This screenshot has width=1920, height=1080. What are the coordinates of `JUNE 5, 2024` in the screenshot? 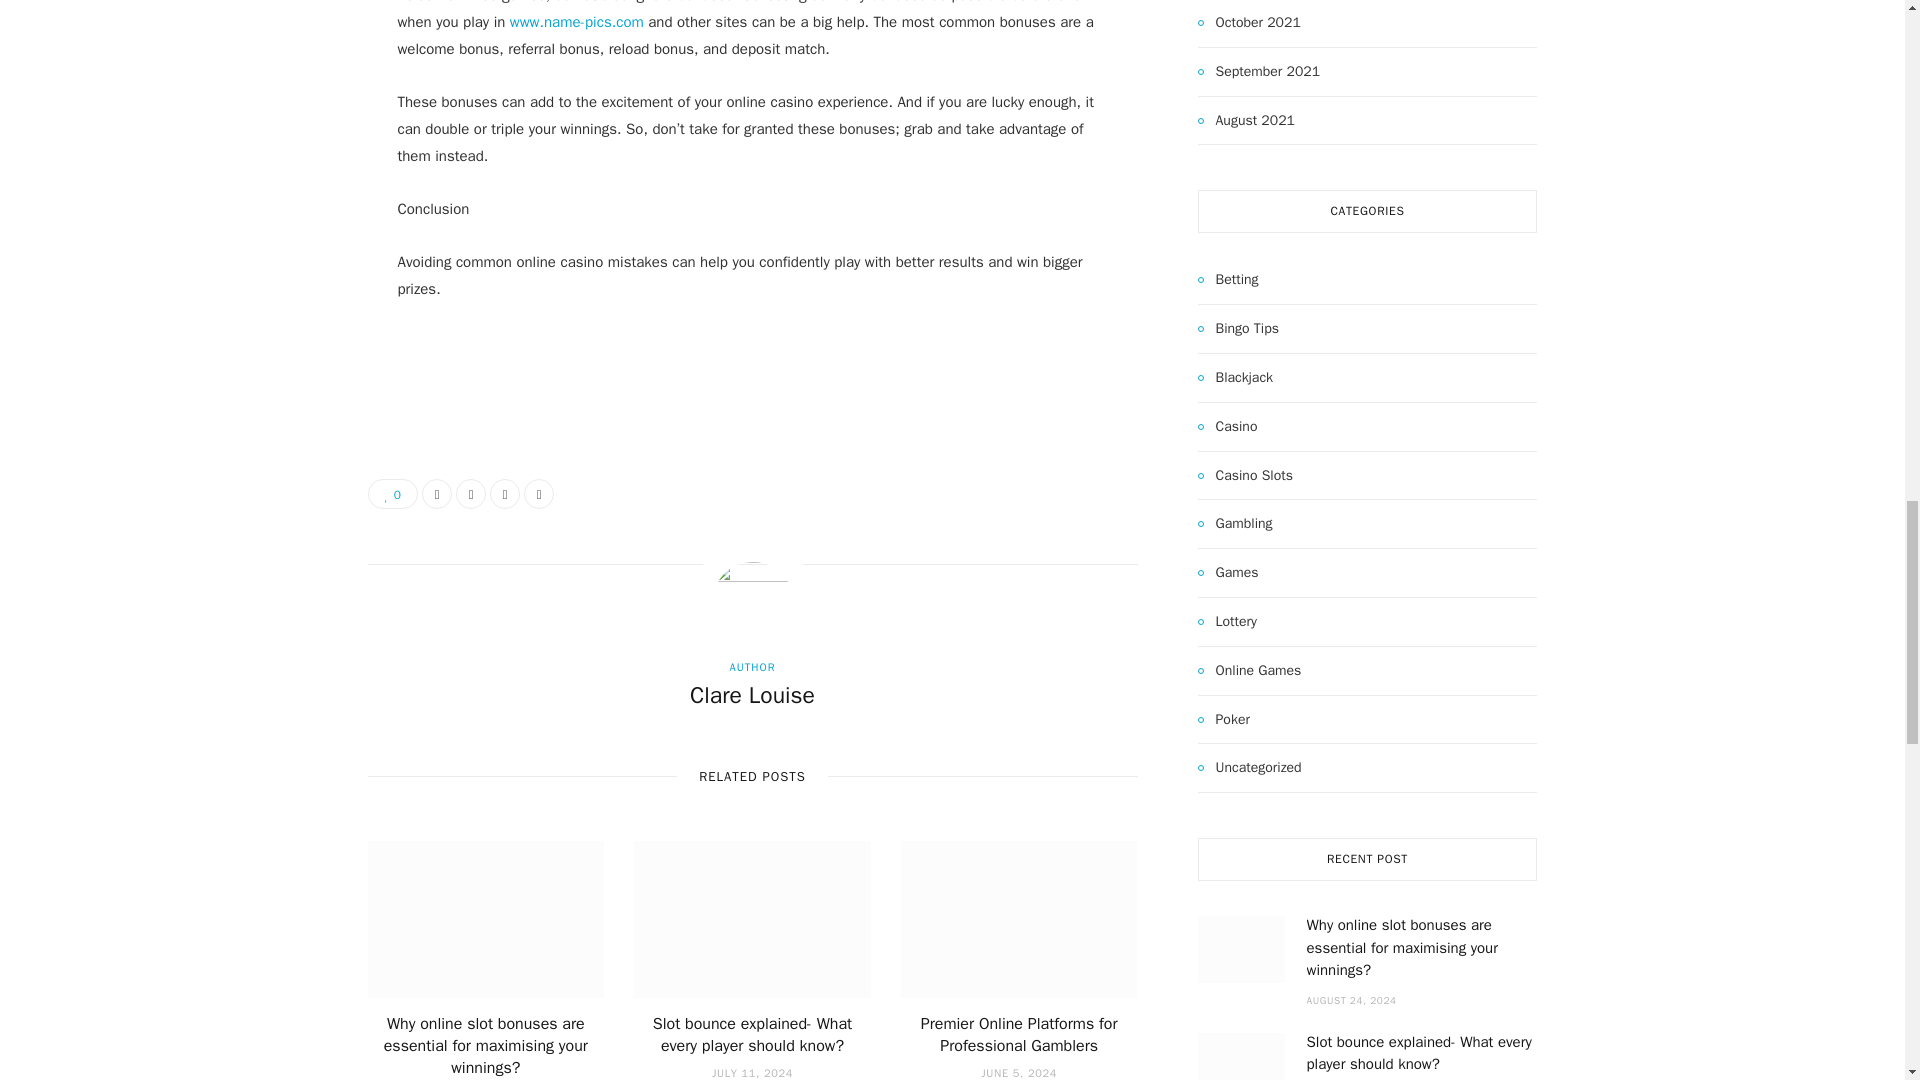 It's located at (1019, 1072).